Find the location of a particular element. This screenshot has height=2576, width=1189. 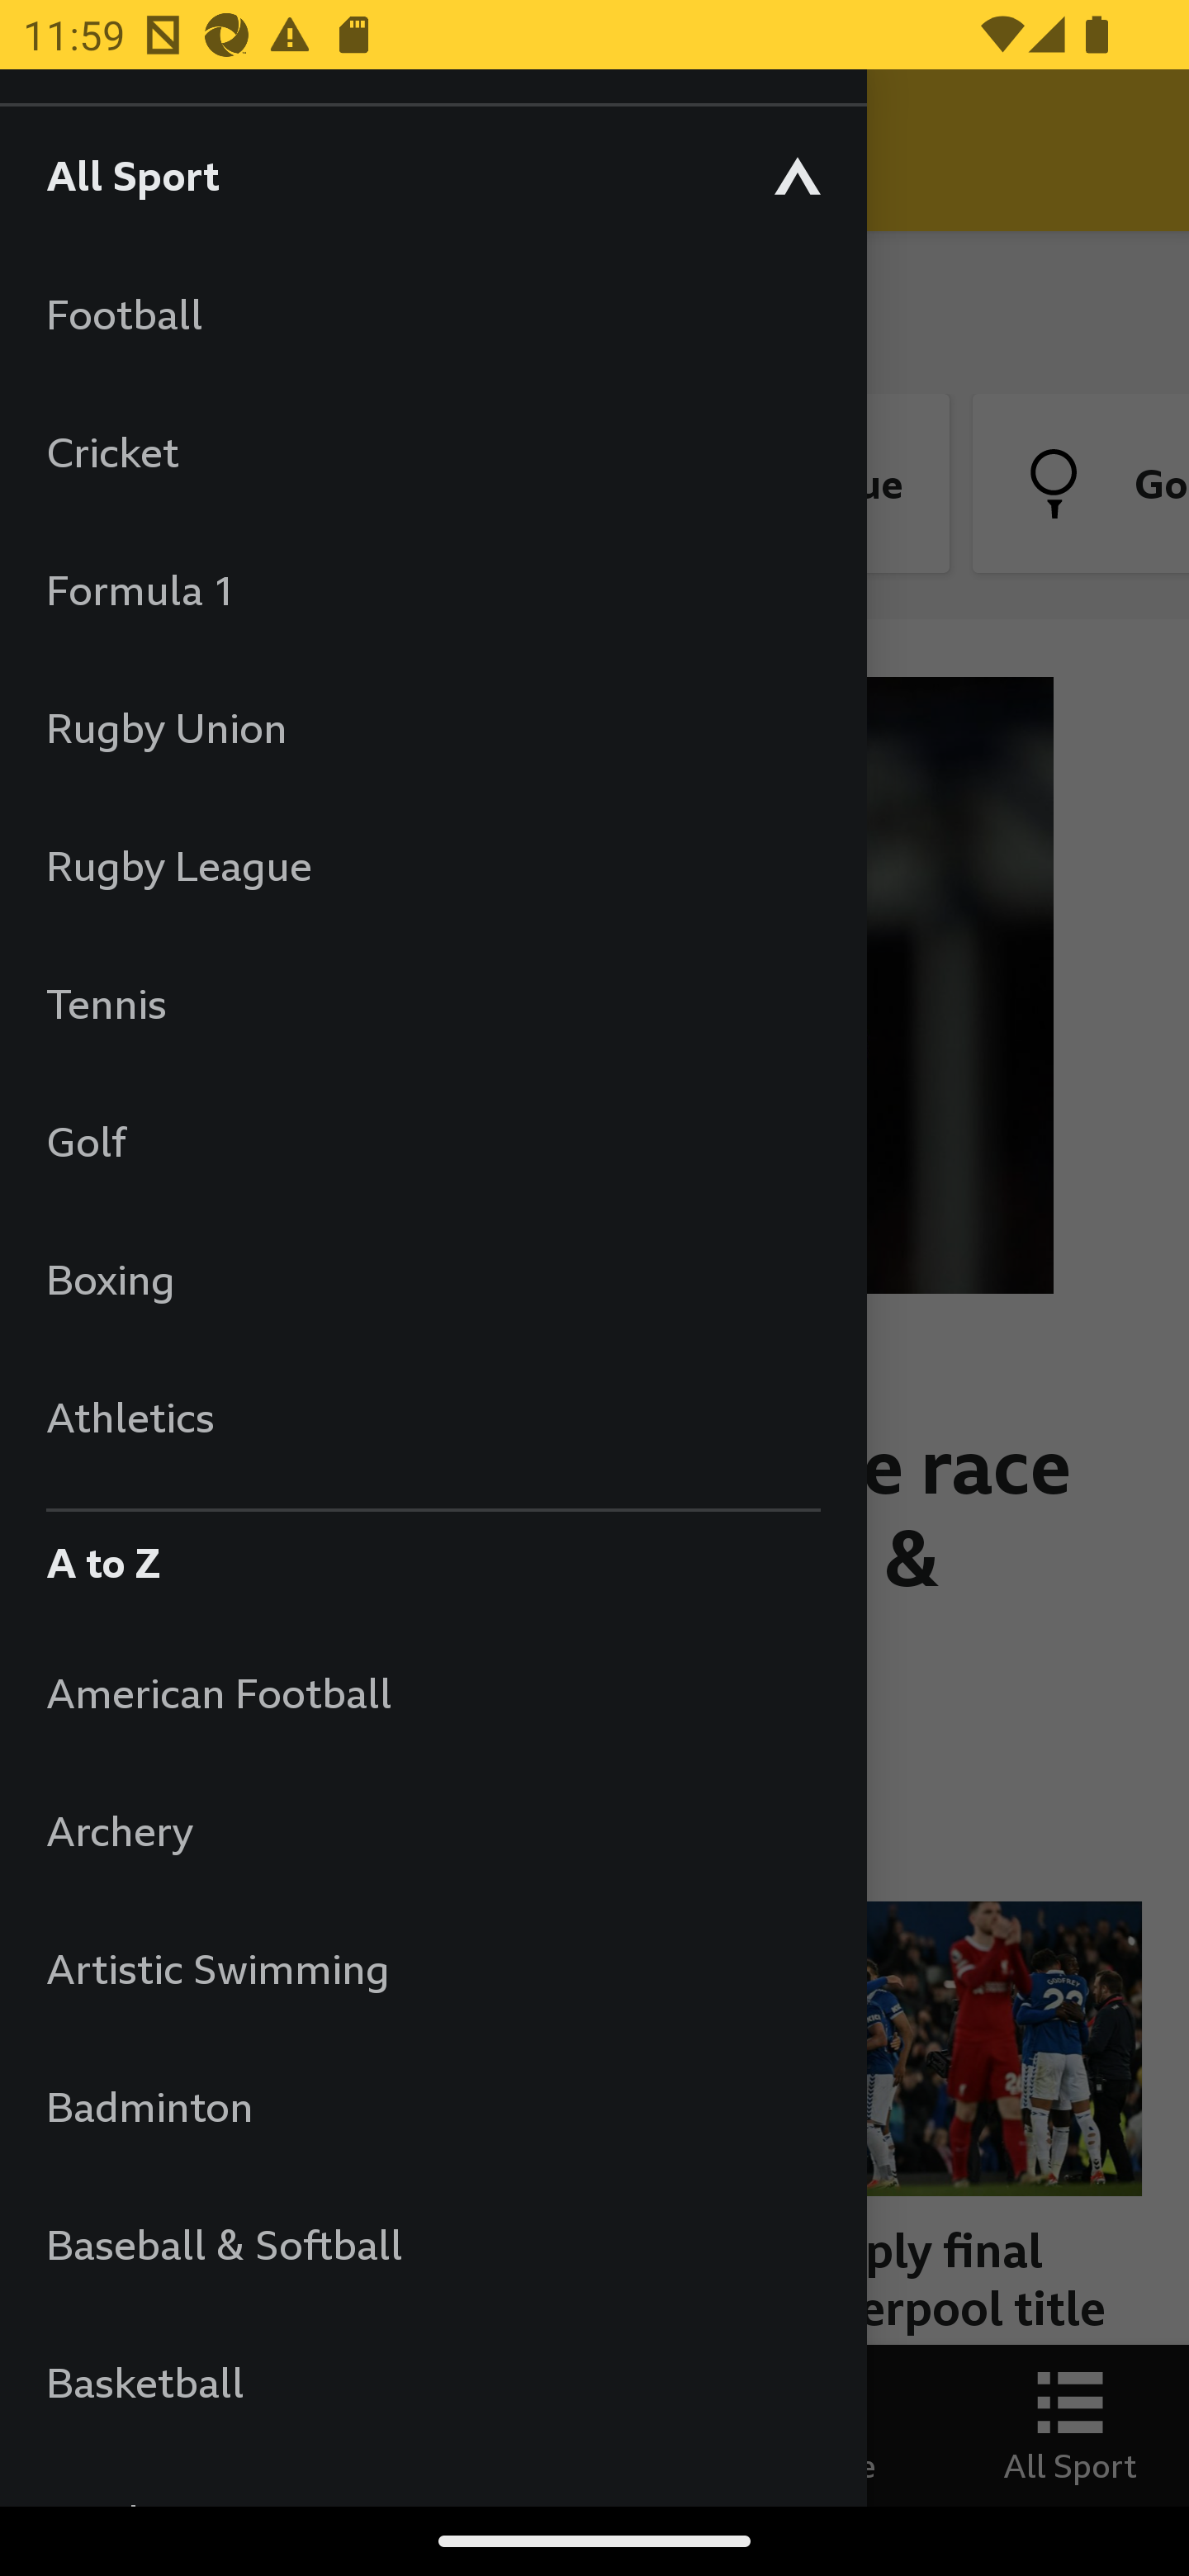

Artistic Swimming is located at coordinates (433, 1968).